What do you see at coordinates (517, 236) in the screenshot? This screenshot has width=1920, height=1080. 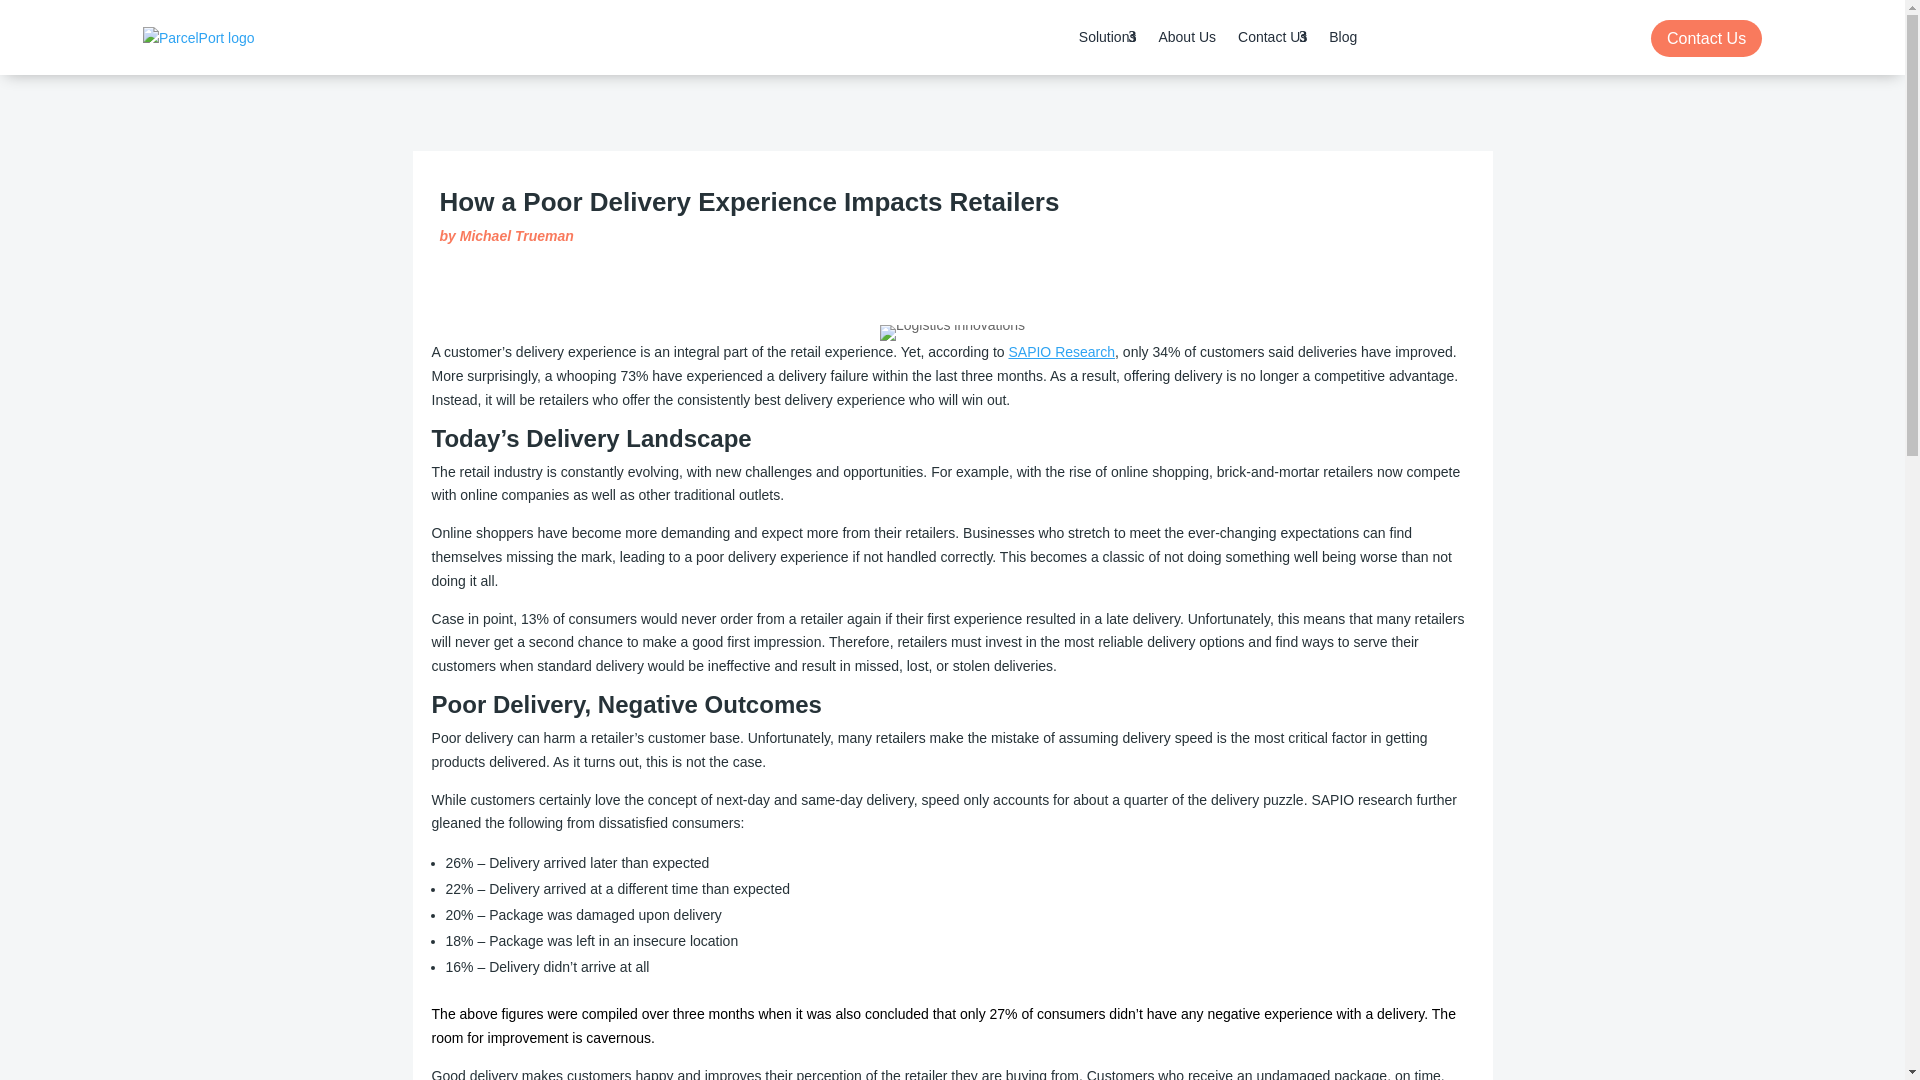 I see `Posts by Michael Trueman` at bounding box center [517, 236].